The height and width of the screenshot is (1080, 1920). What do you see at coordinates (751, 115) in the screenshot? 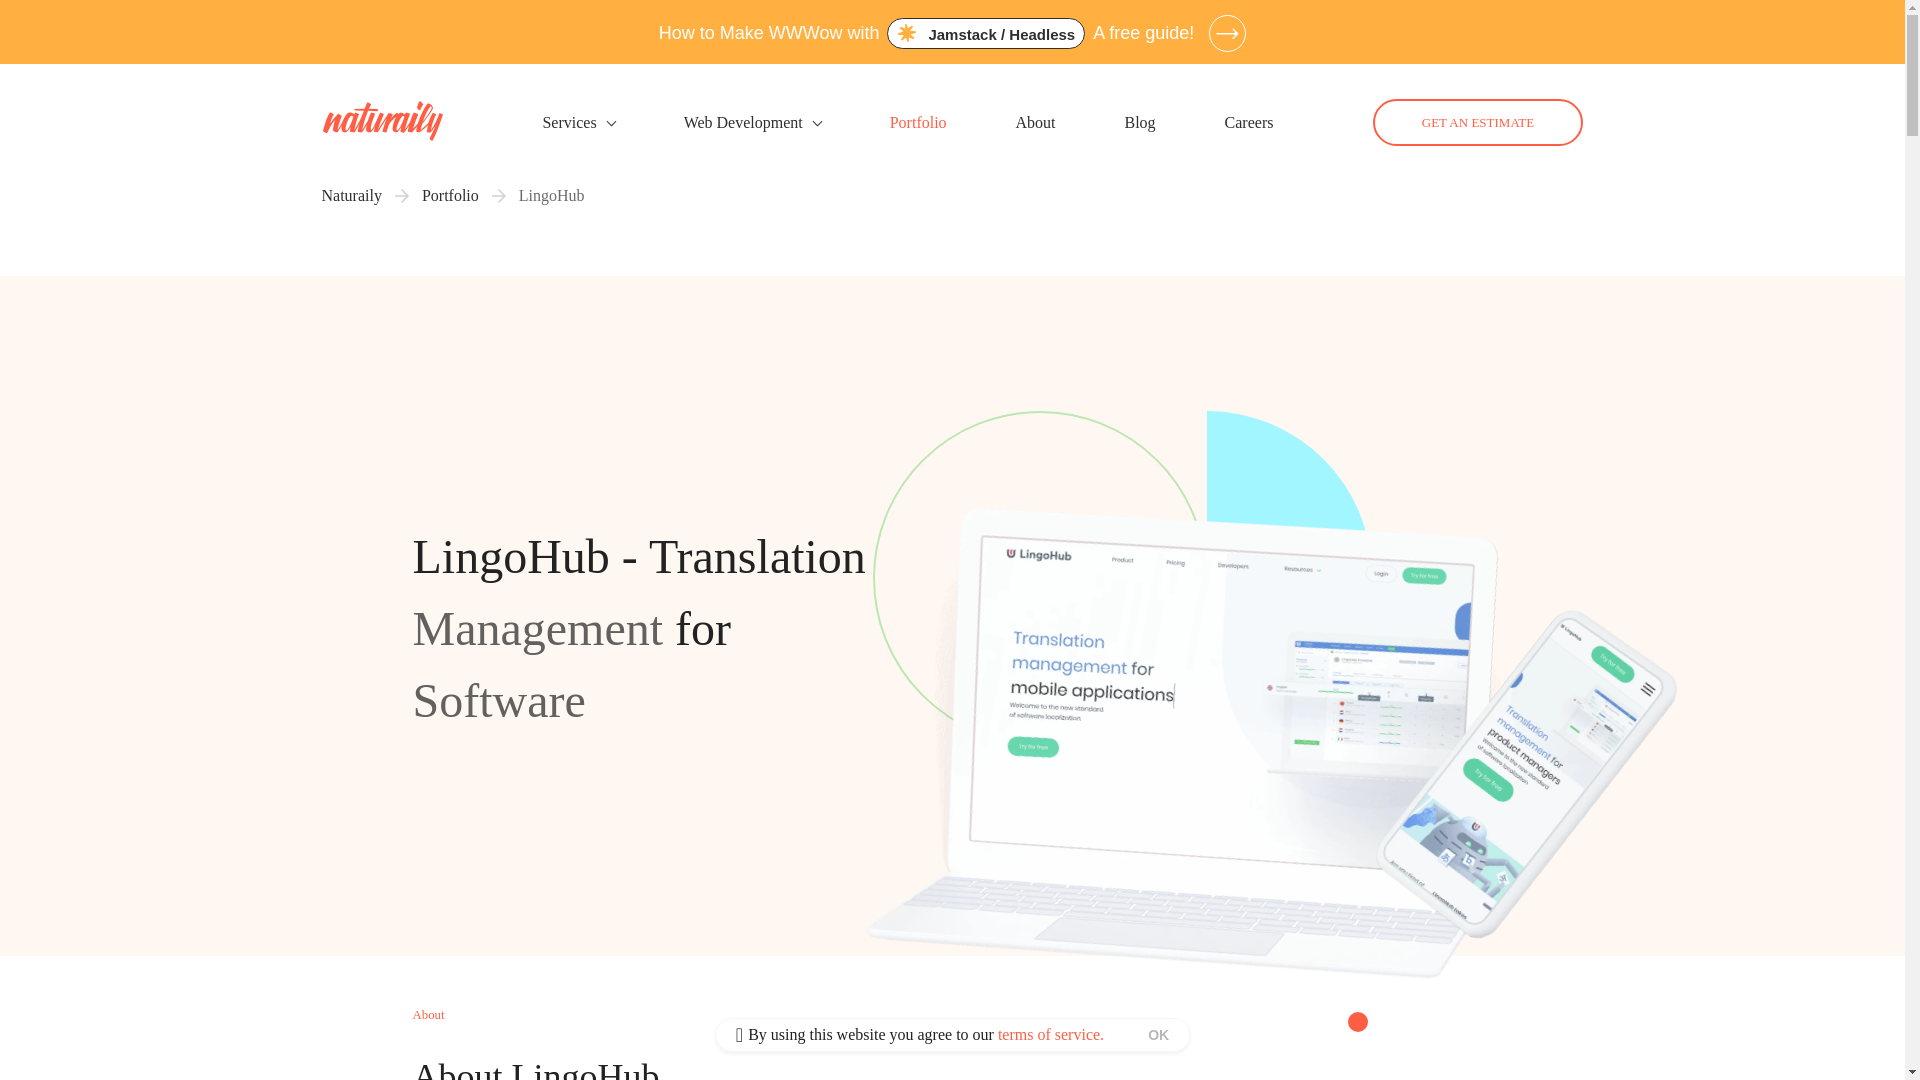
I see `Web Development` at bounding box center [751, 115].